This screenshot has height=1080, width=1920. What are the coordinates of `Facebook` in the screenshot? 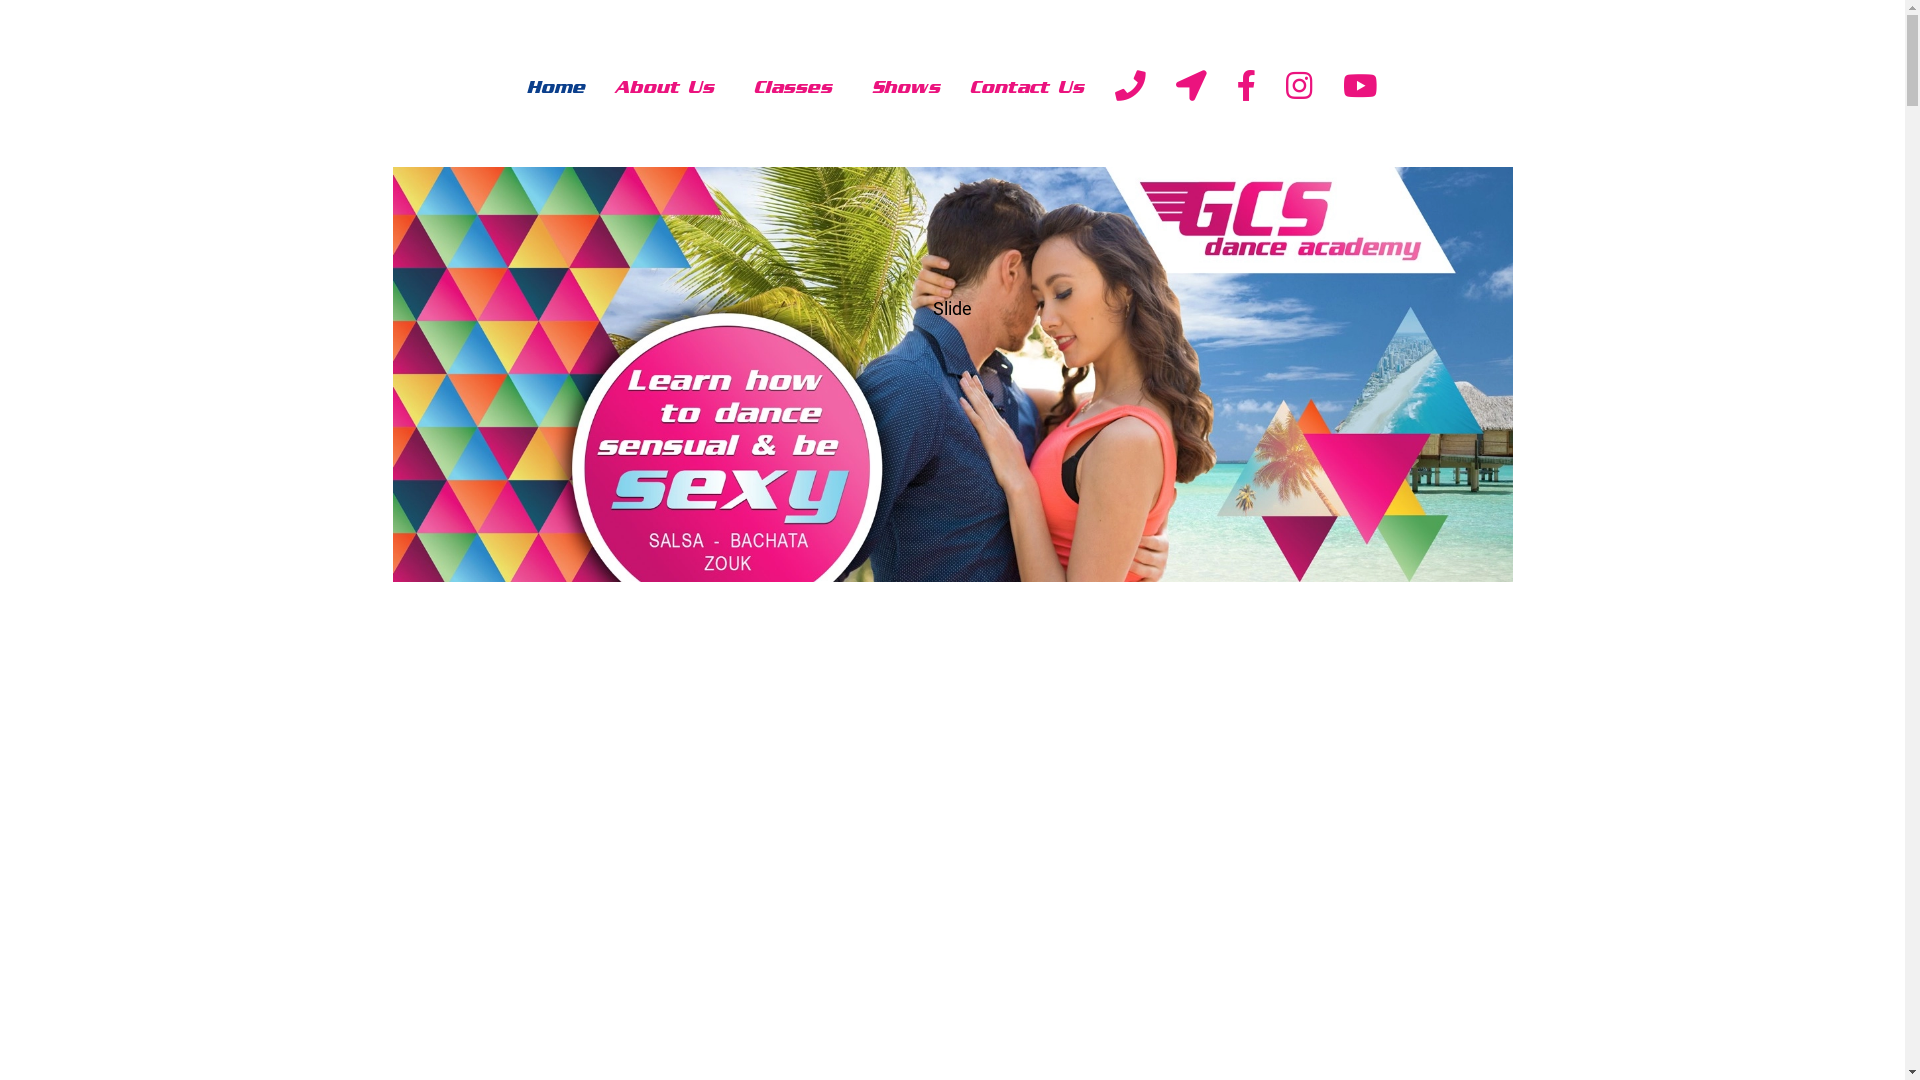 It's located at (1246, 90).